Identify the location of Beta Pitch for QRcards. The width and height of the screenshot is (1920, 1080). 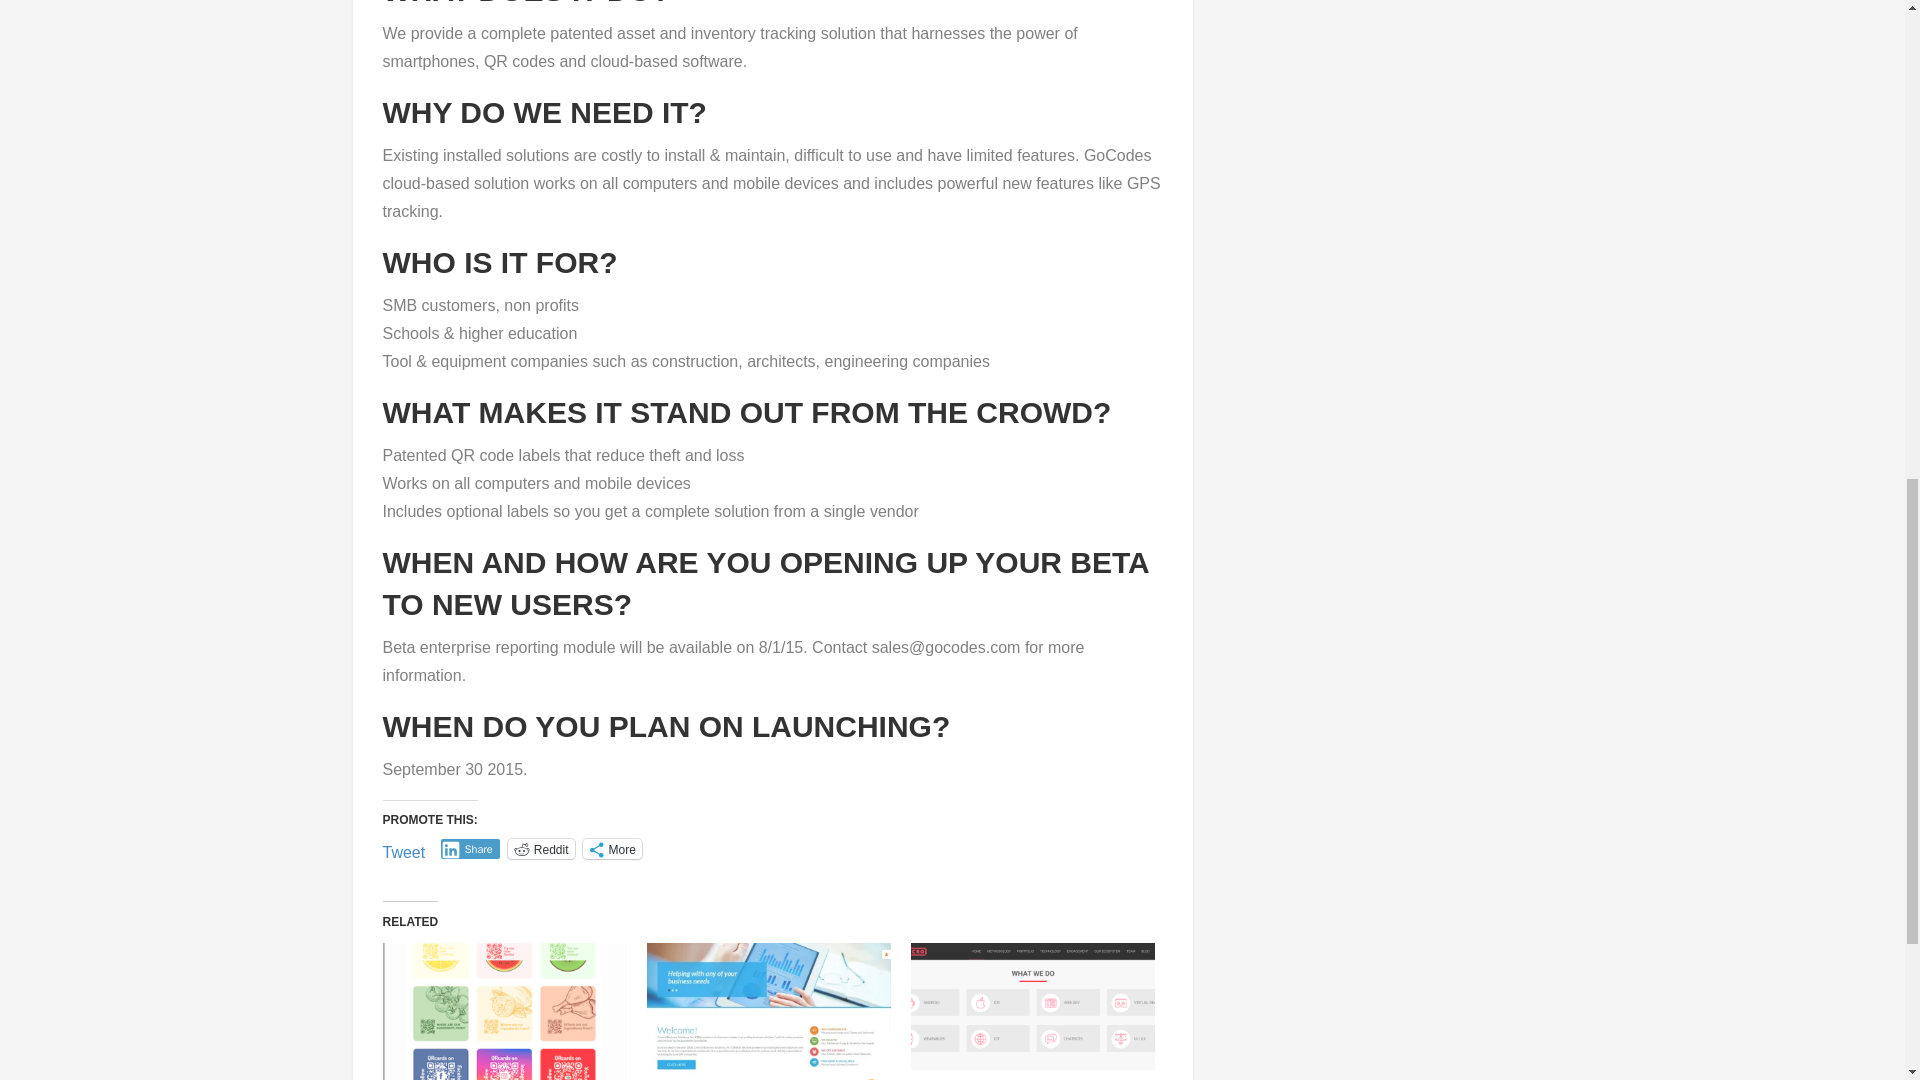
(504, 1011).